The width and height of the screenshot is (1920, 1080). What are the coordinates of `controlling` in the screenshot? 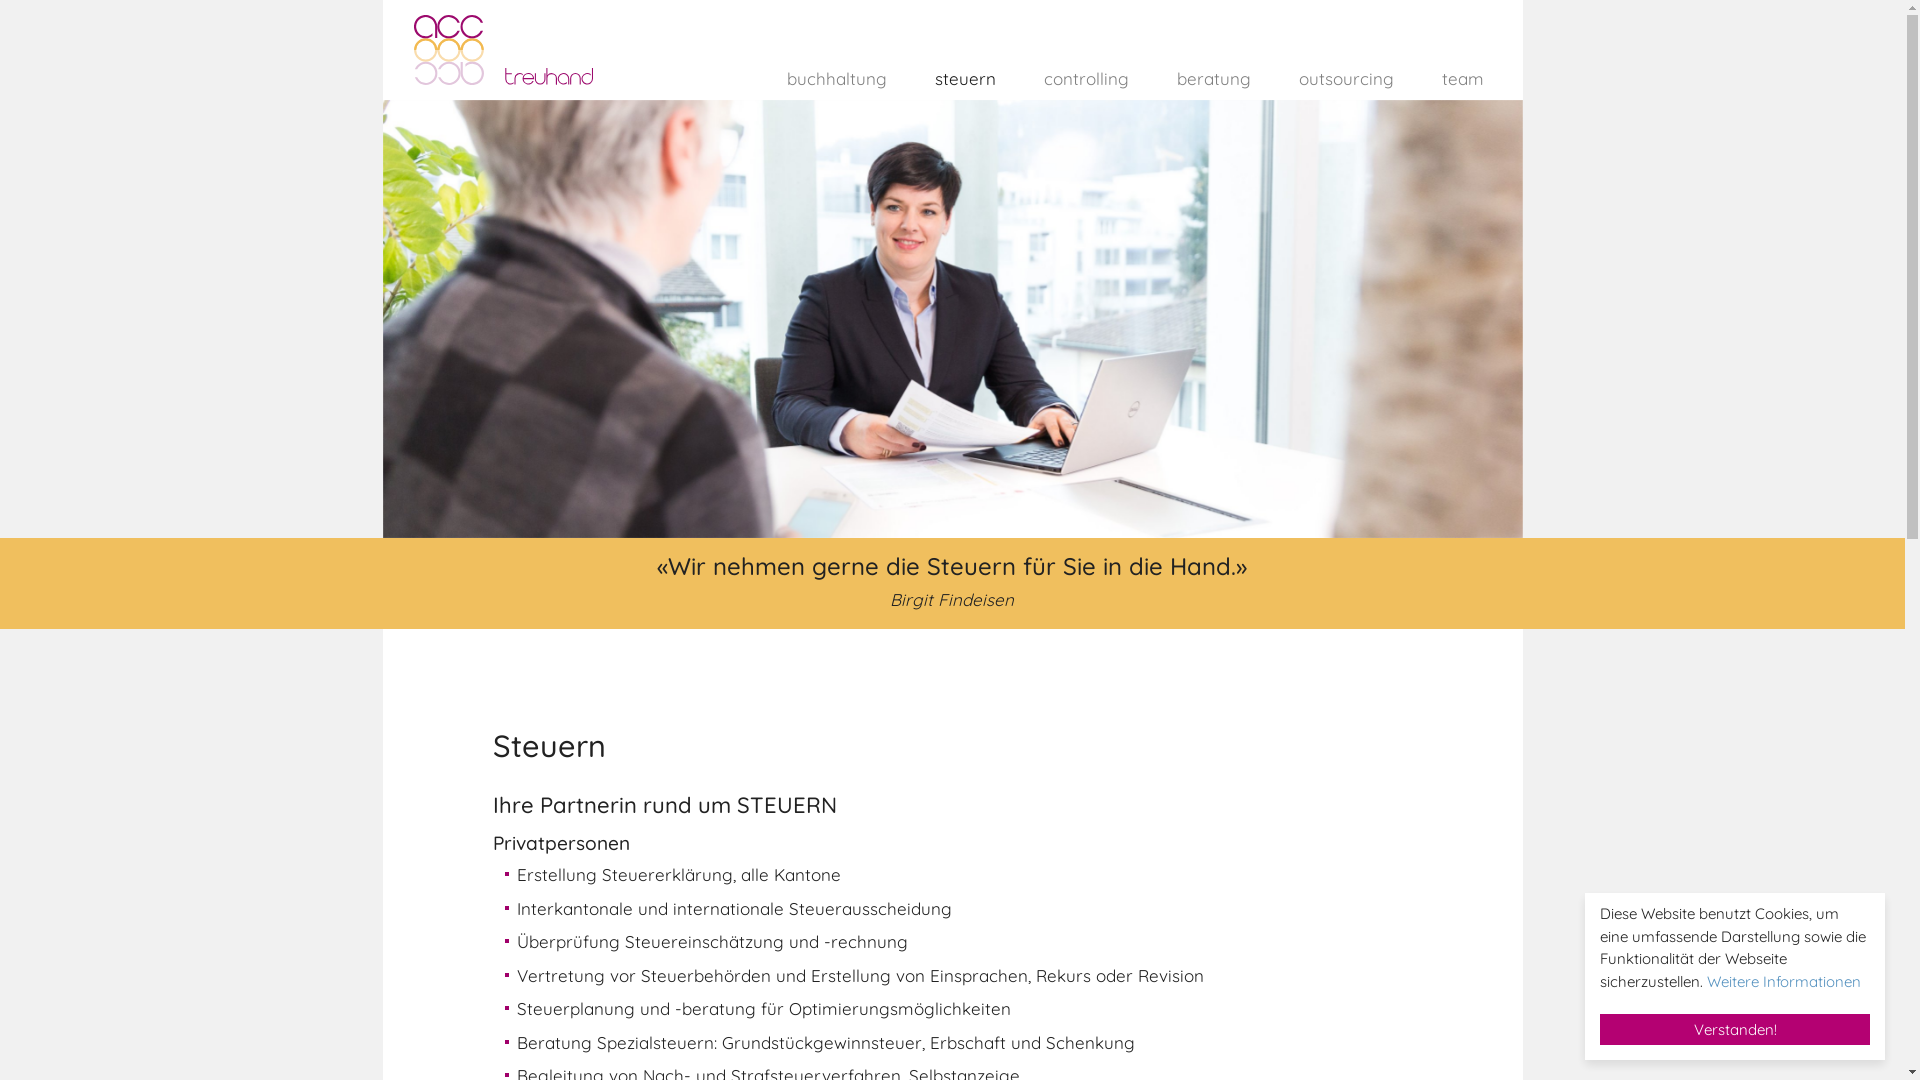 It's located at (1070, 75).